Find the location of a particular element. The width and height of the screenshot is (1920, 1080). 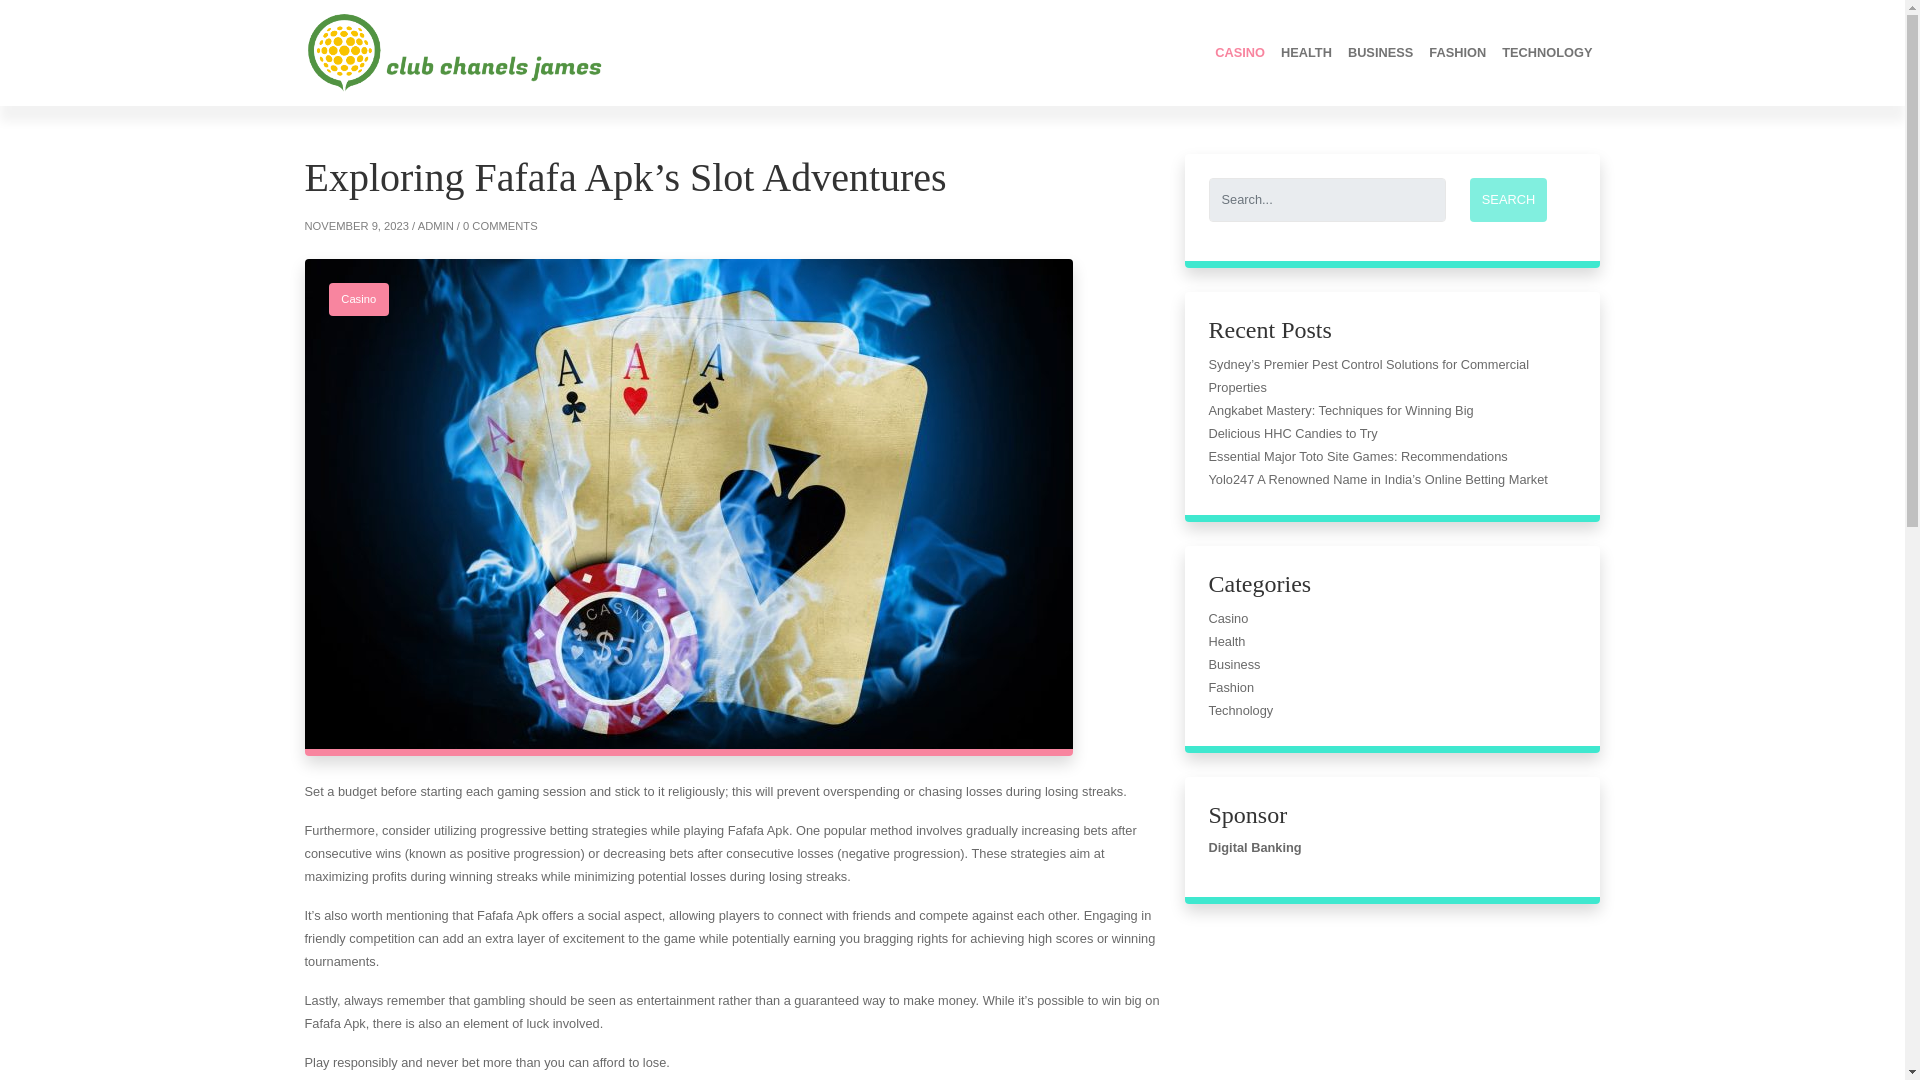

Health is located at coordinates (1306, 52).